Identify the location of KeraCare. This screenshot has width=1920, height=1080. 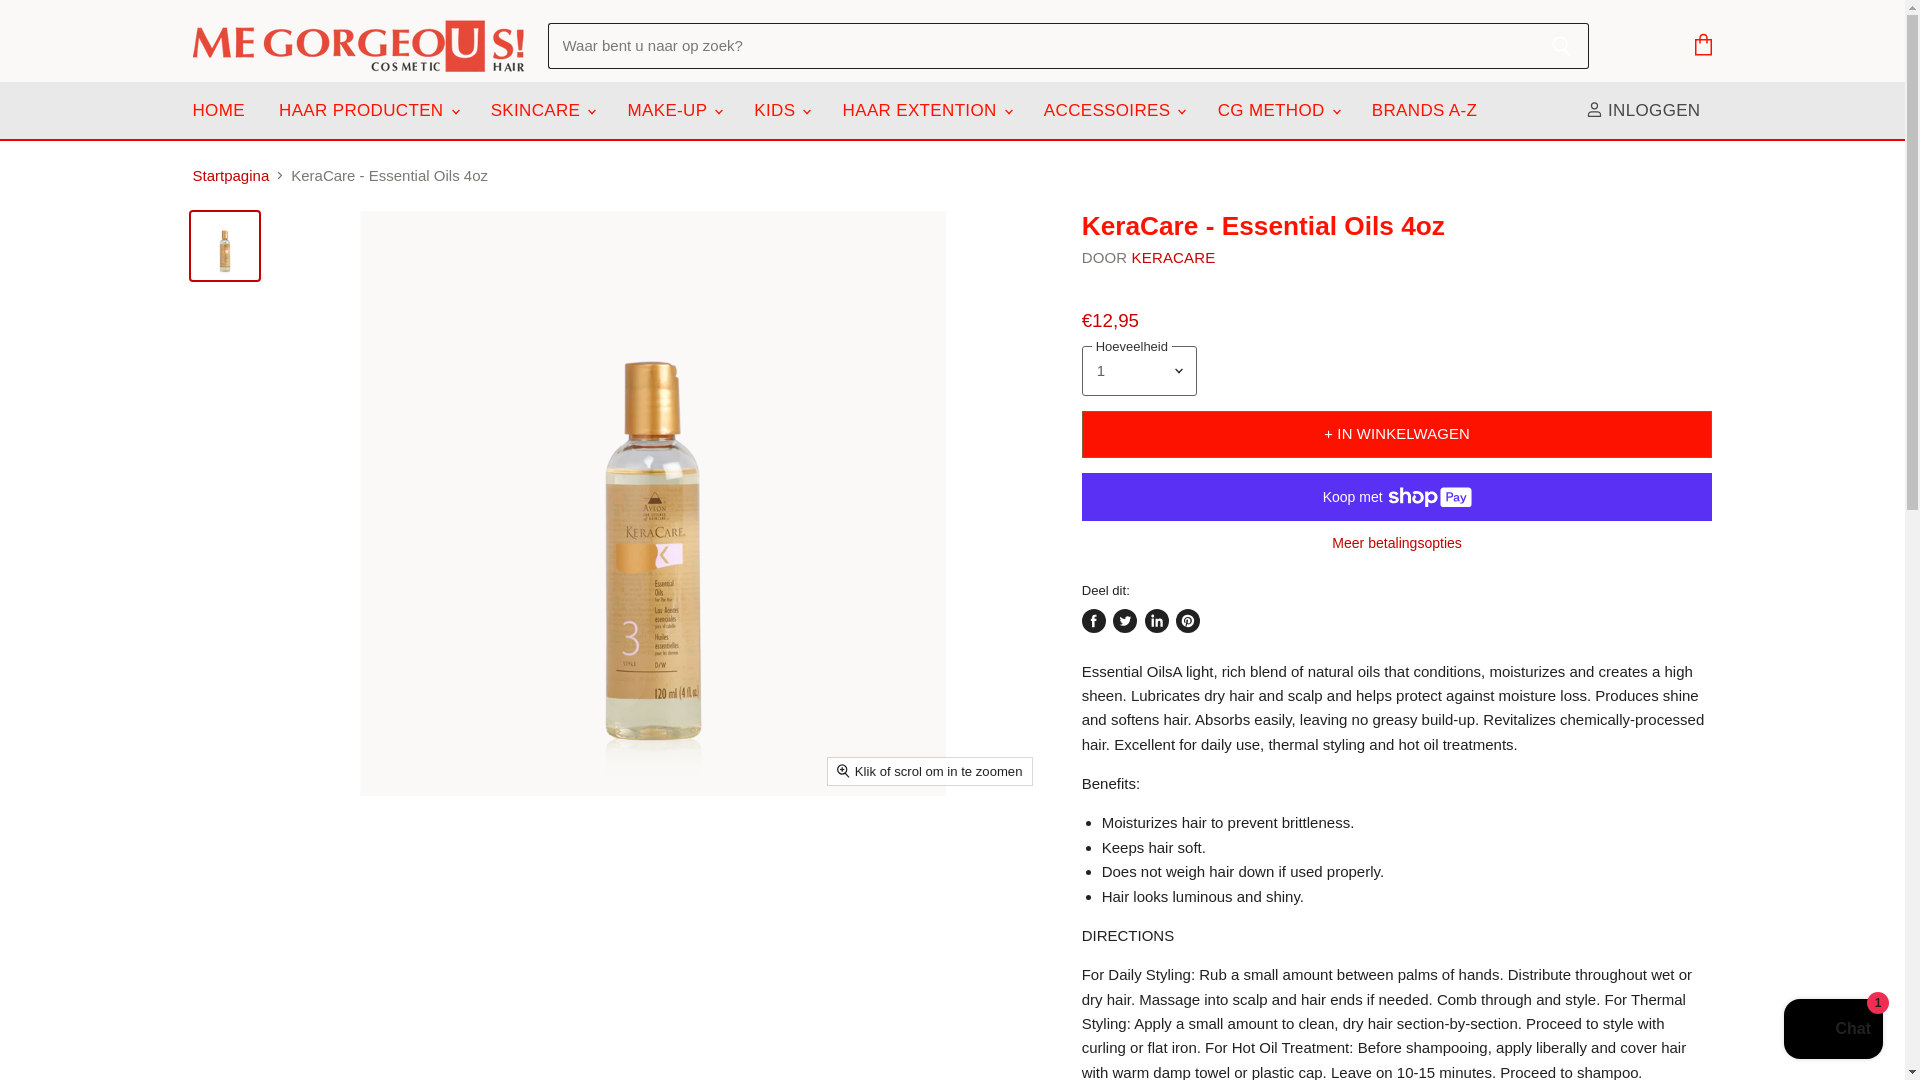
(1174, 257).